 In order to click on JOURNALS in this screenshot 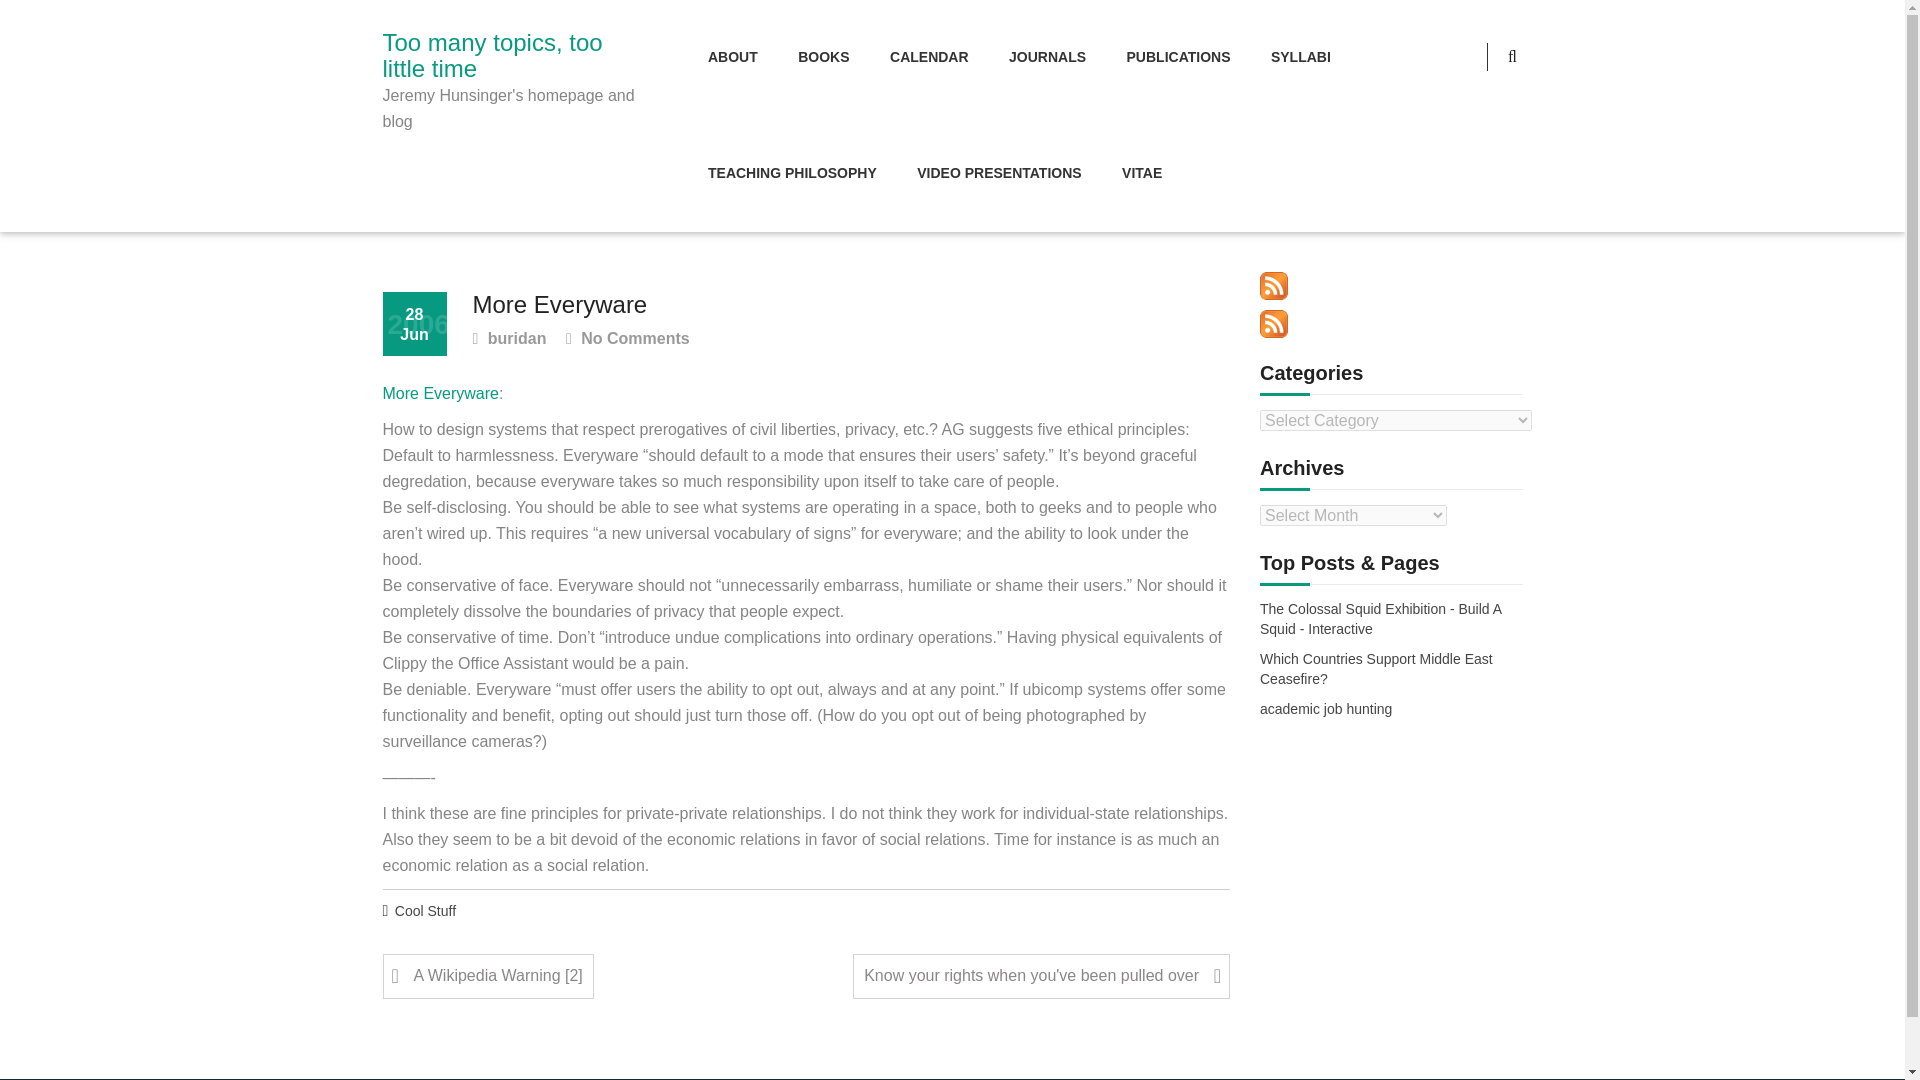, I will do `click(1047, 58)`.